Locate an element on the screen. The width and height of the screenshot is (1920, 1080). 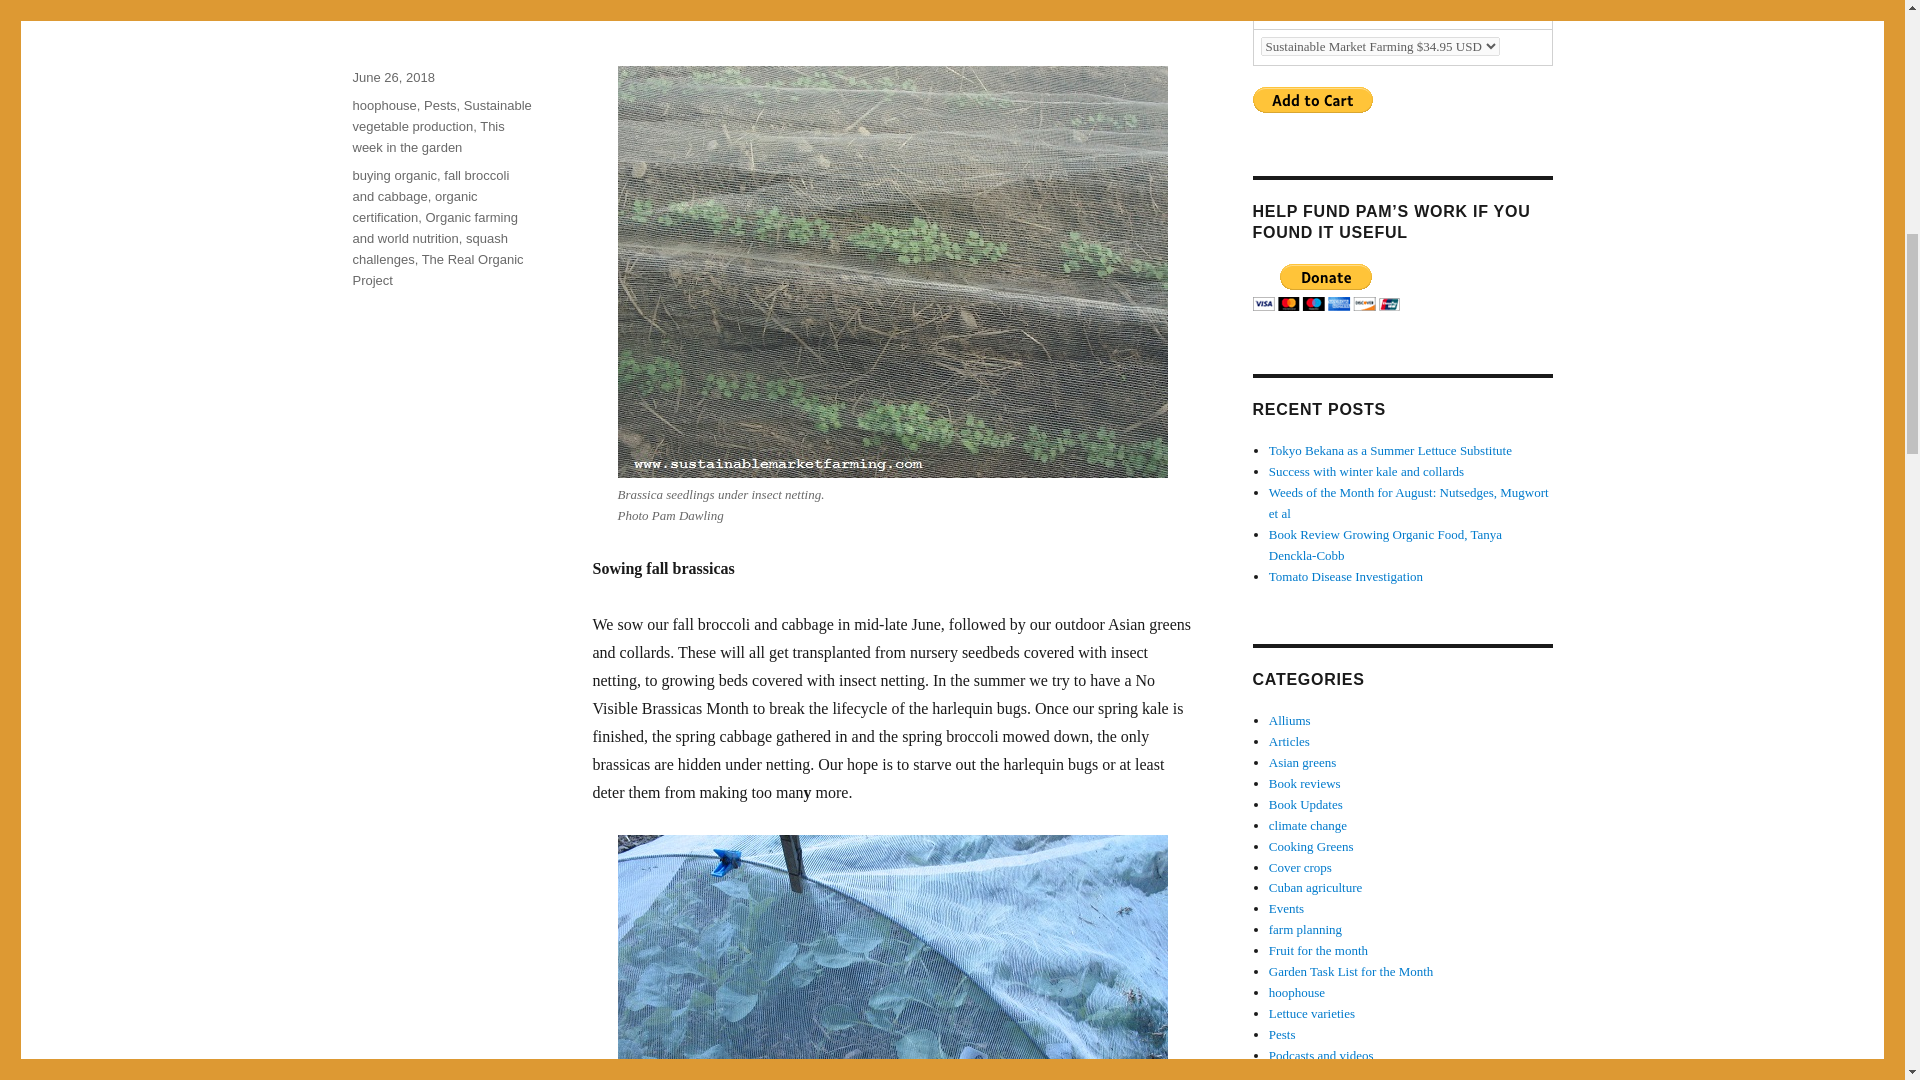
June 26, 2018 is located at coordinates (392, 78).